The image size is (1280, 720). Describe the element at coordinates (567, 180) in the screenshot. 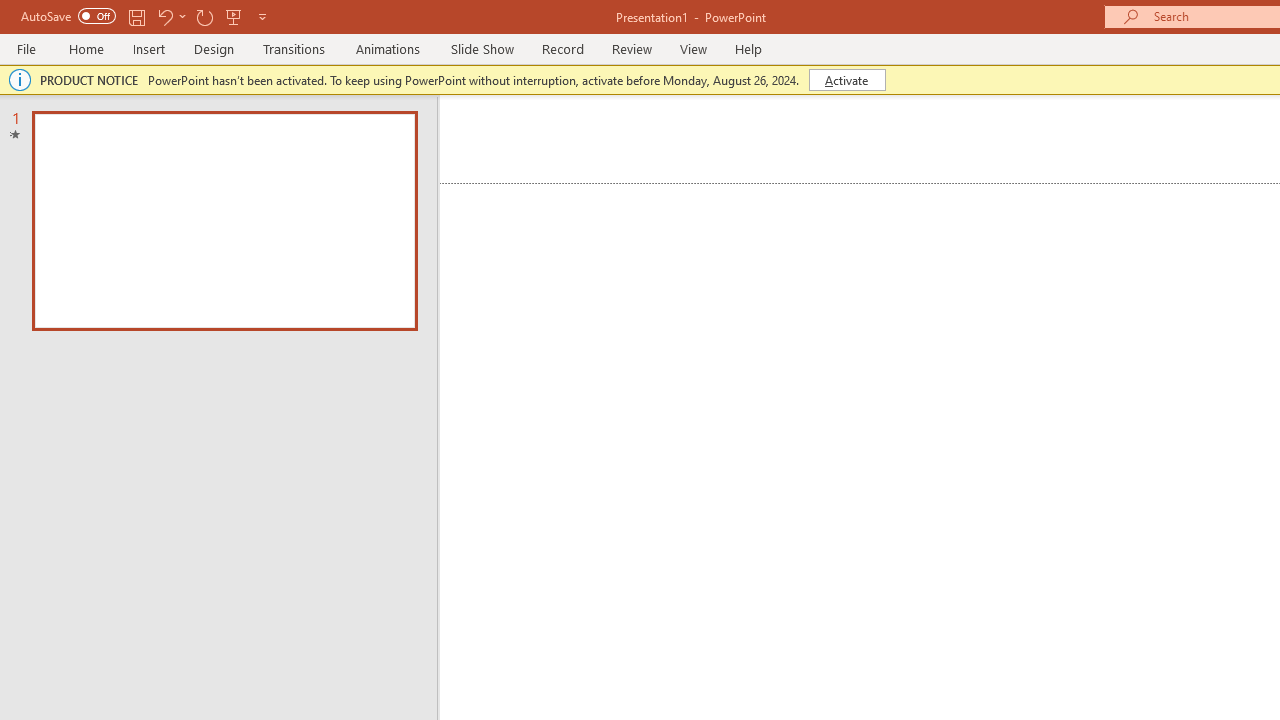

I see `Font Color` at that location.